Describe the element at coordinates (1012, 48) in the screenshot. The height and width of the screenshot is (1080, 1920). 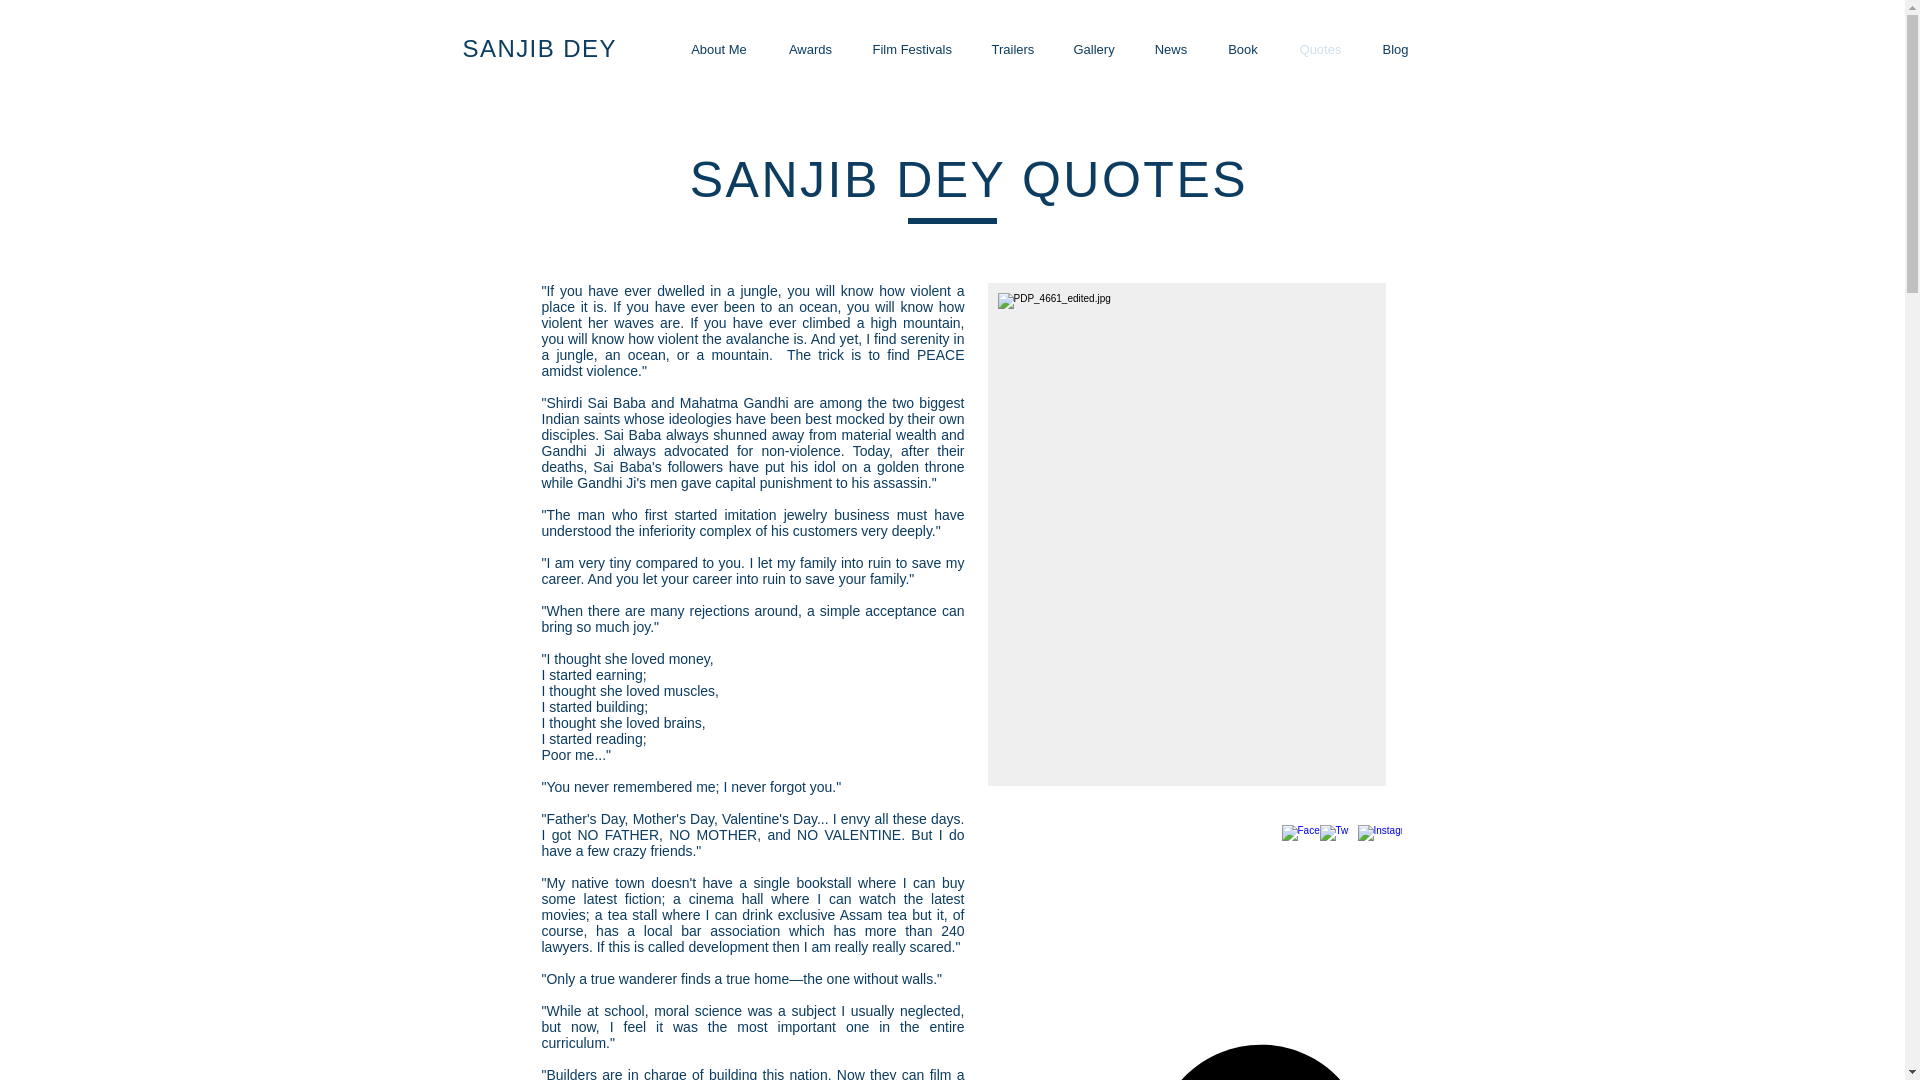
I see `Trailers` at that location.